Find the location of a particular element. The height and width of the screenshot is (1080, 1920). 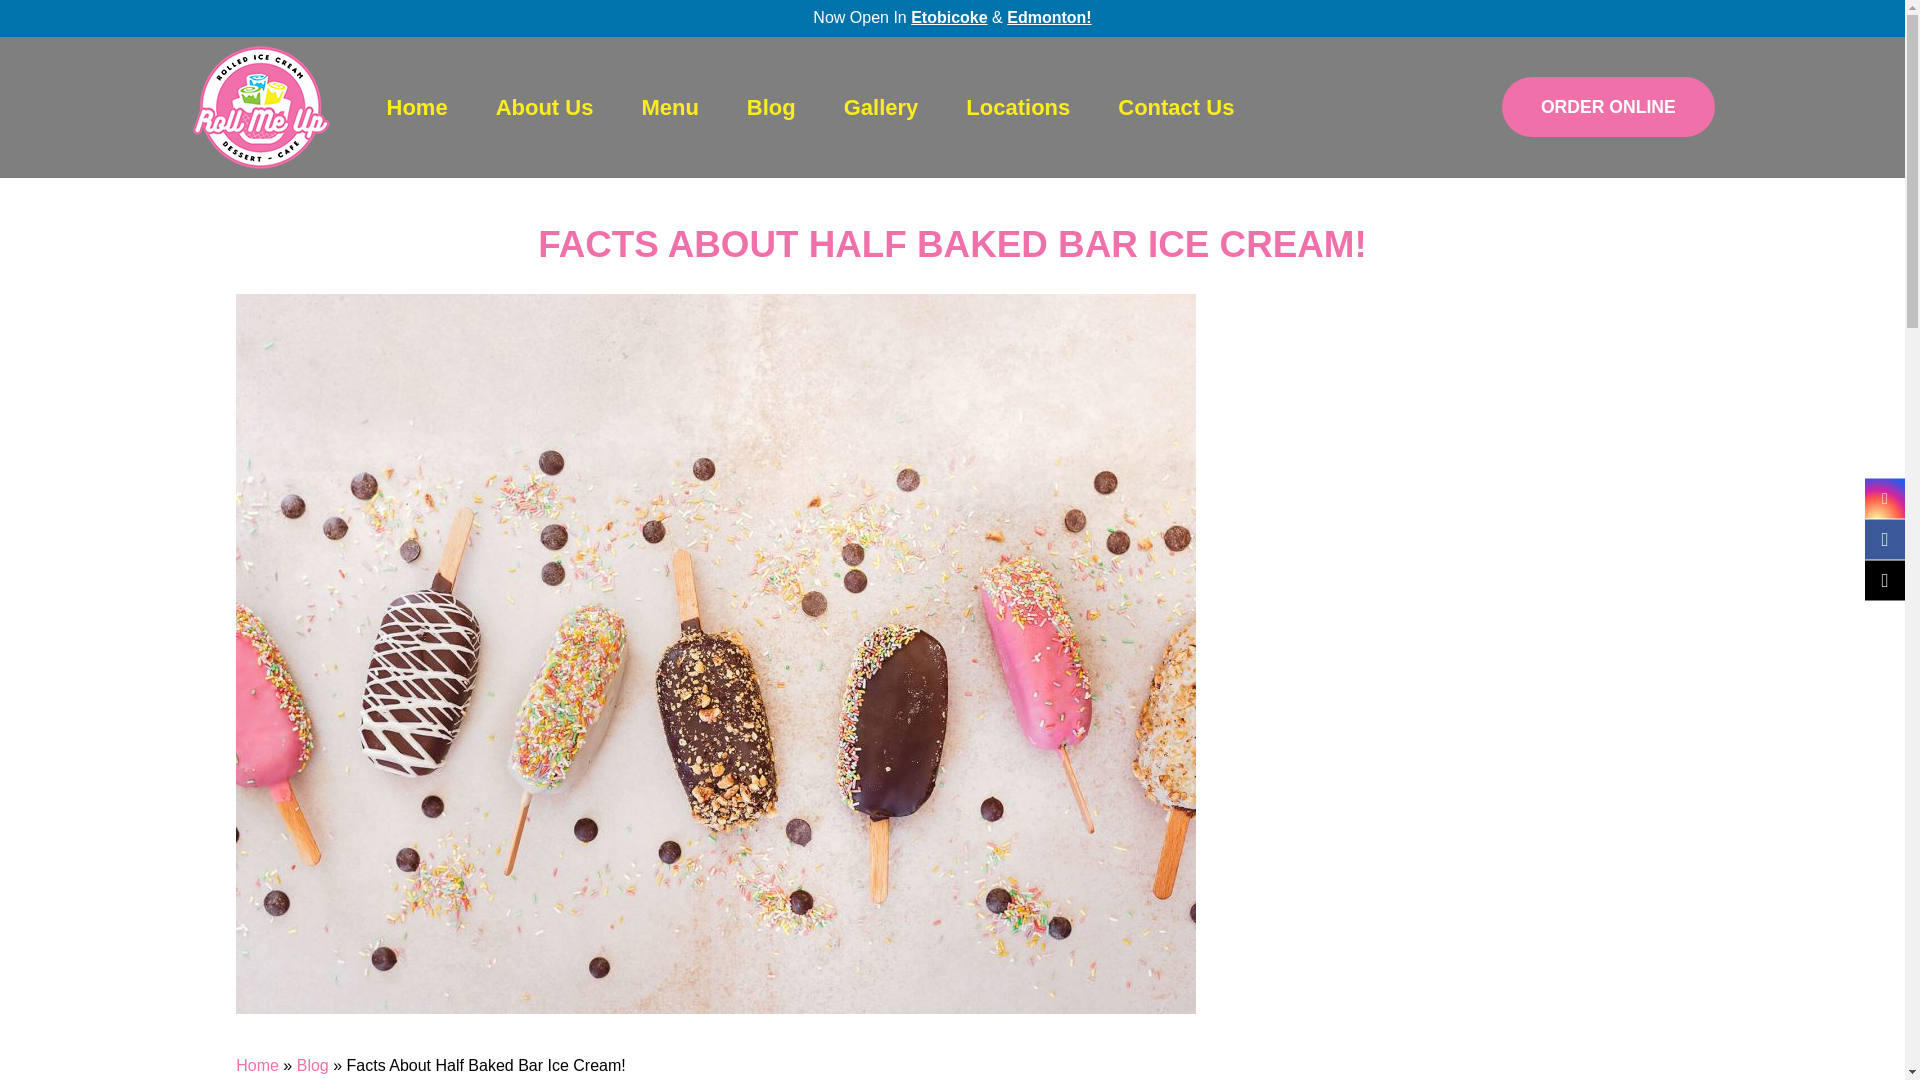

Blog is located at coordinates (771, 107).